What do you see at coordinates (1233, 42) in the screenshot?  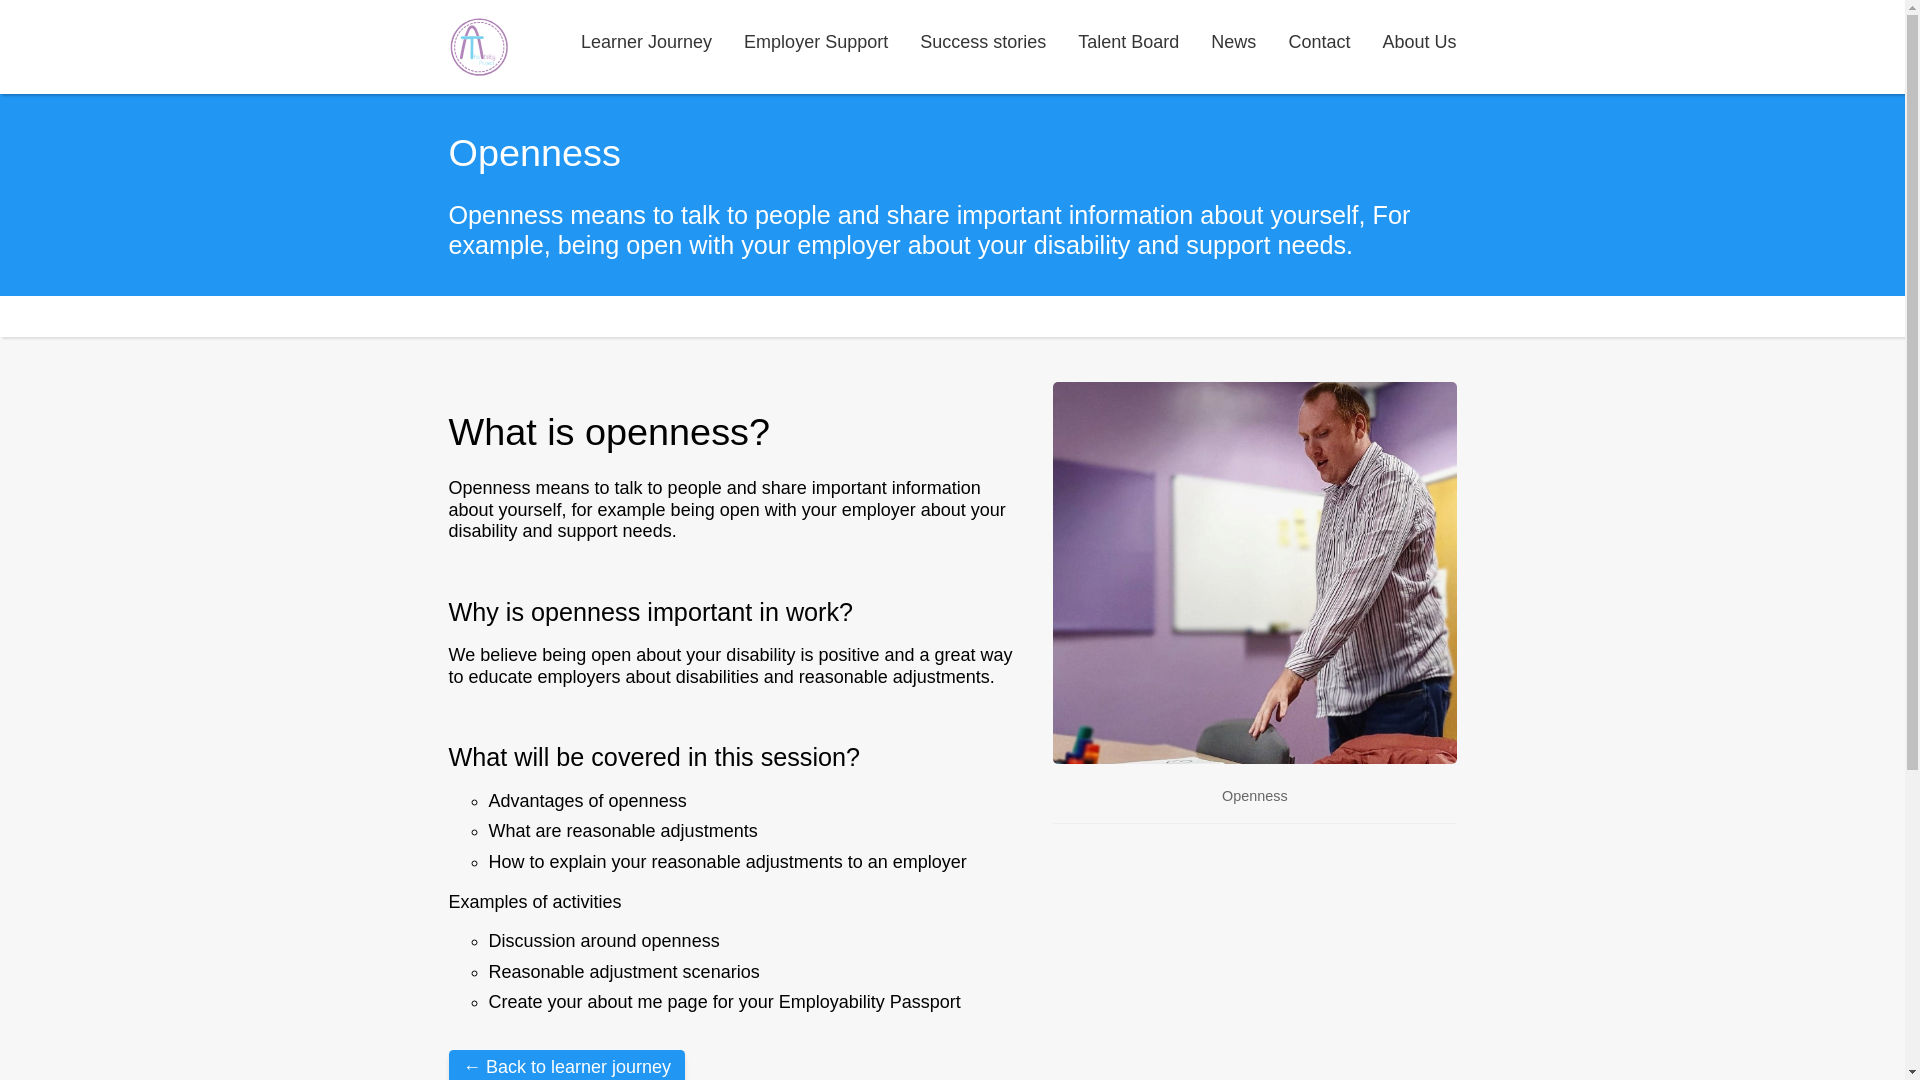 I see `News` at bounding box center [1233, 42].